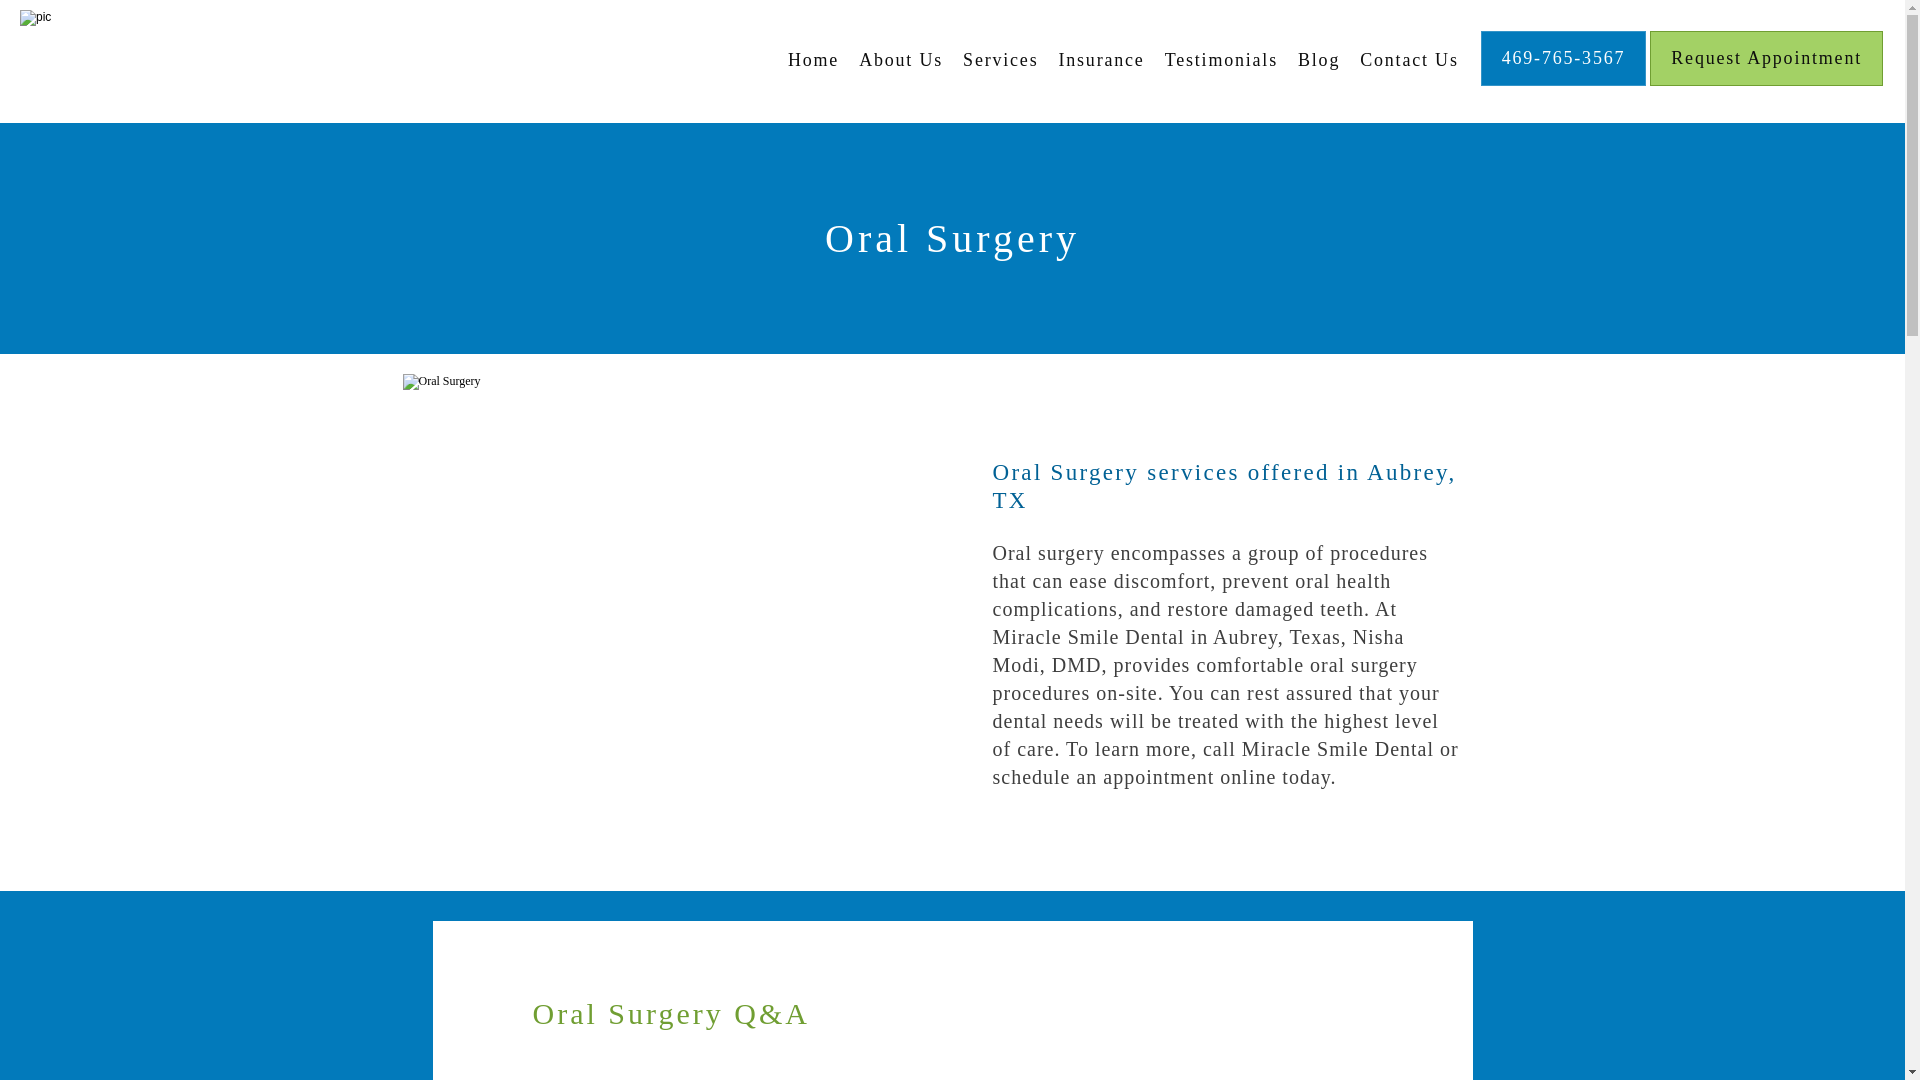 This screenshot has height=1080, width=1920. I want to click on Testimonials, so click(1222, 60).